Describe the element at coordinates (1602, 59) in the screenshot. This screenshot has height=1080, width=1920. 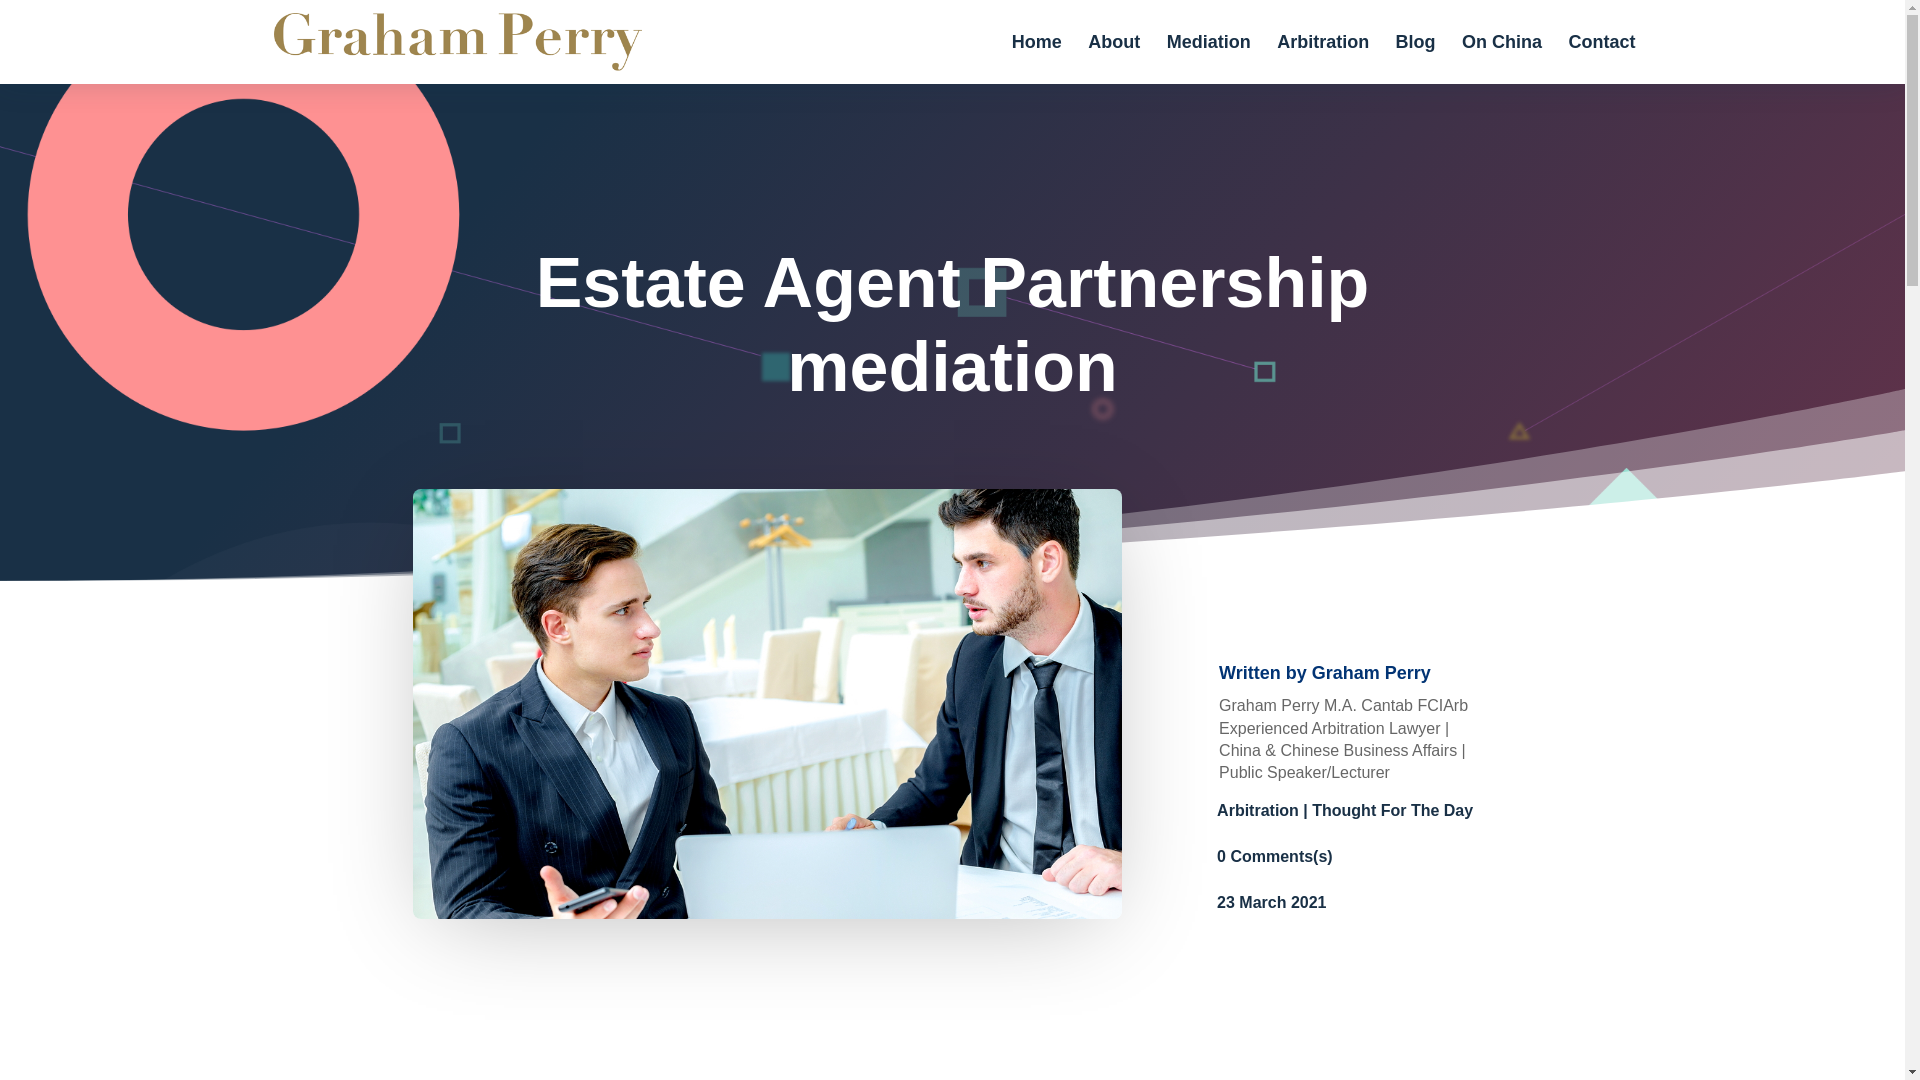
I see `Contact` at that location.